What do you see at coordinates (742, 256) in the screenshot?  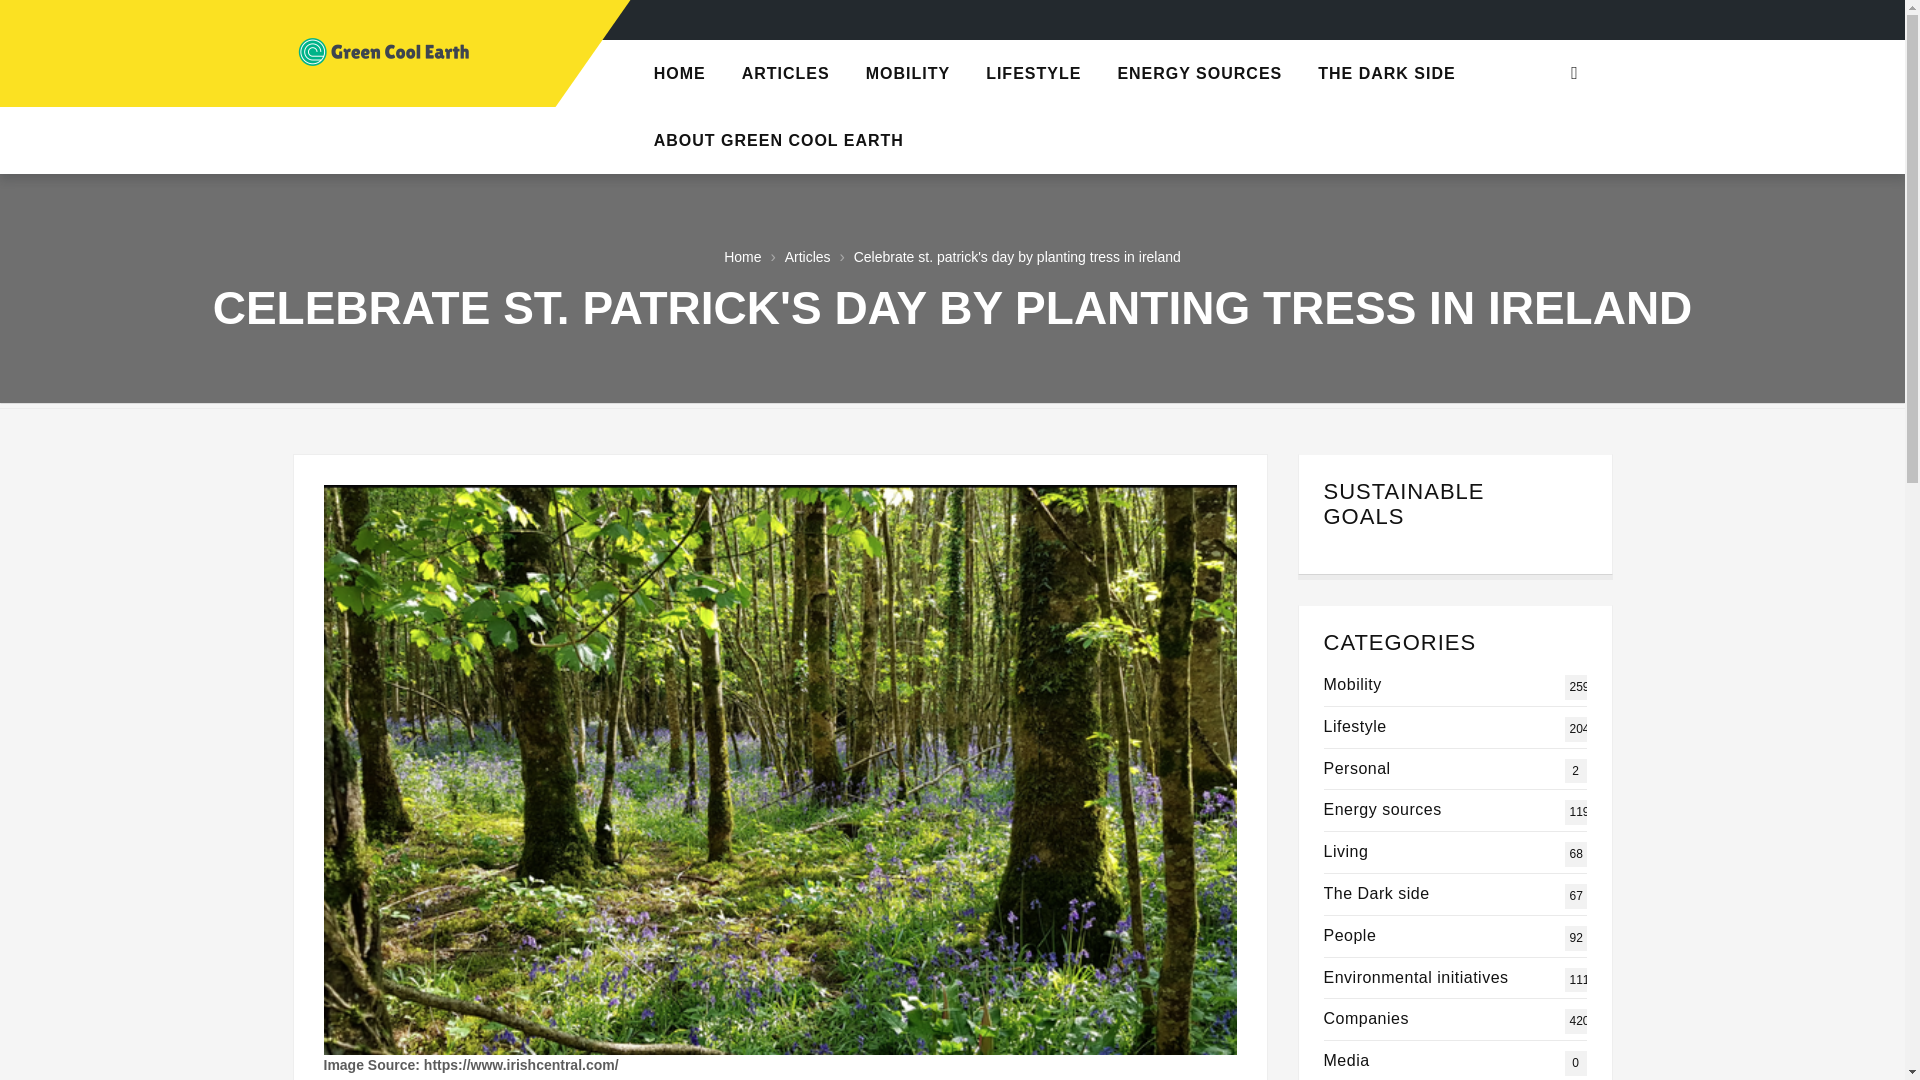 I see `Home` at bounding box center [742, 256].